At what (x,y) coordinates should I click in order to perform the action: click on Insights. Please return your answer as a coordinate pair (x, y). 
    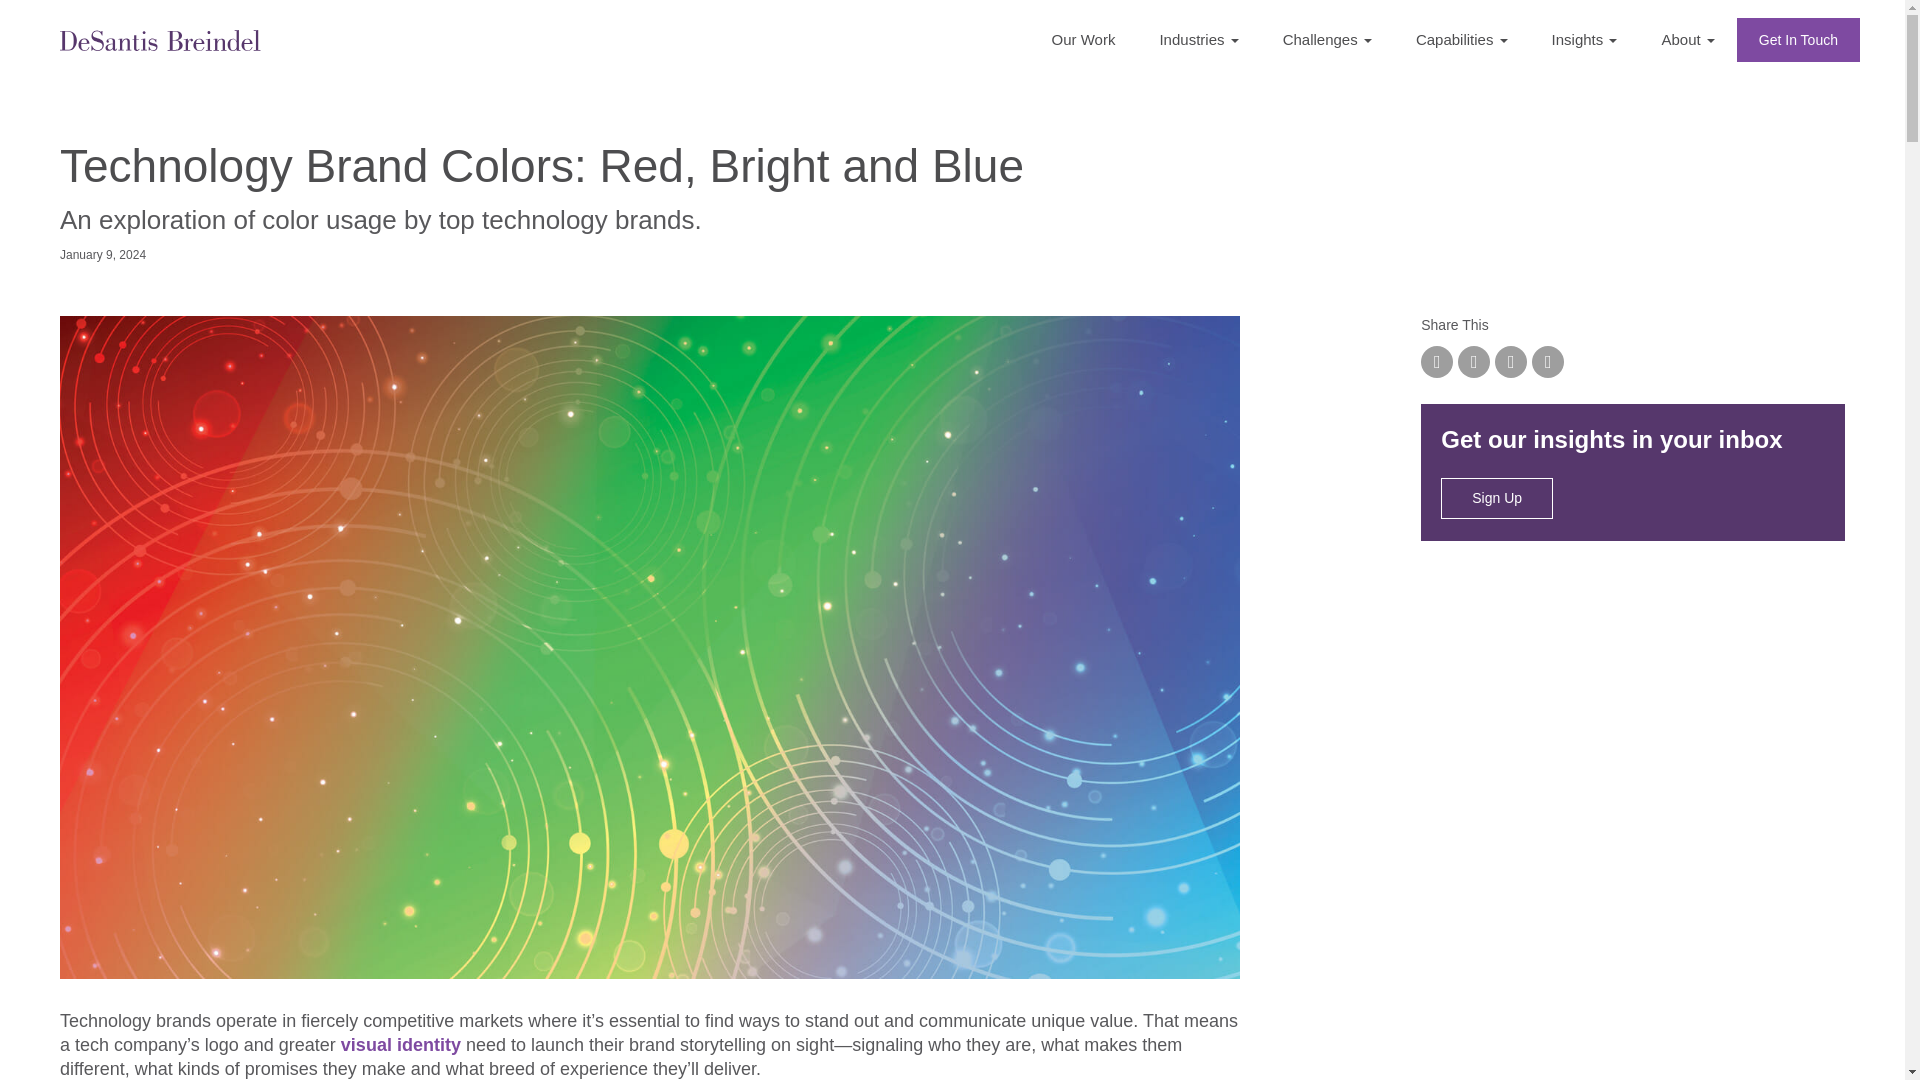
    Looking at the image, I should click on (1584, 40).